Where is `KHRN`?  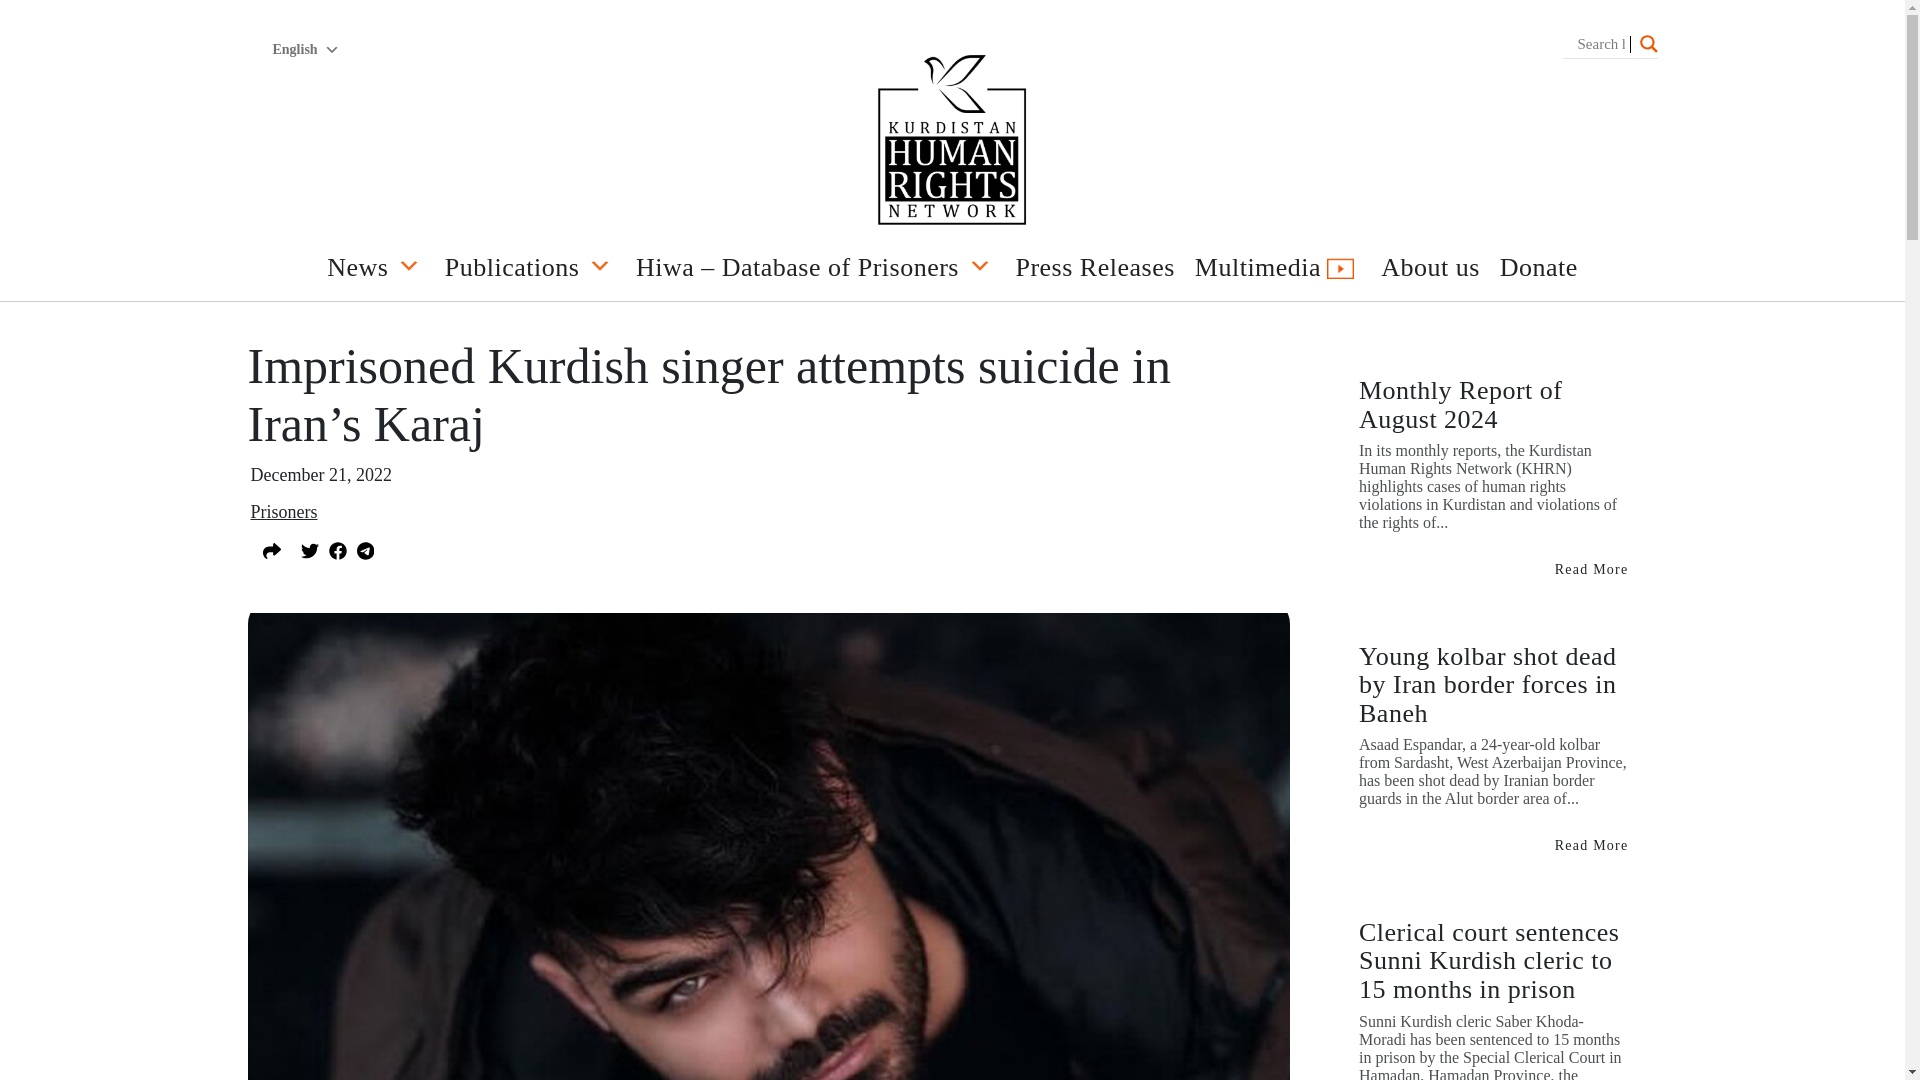 KHRN is located at coordinates (952, 142).